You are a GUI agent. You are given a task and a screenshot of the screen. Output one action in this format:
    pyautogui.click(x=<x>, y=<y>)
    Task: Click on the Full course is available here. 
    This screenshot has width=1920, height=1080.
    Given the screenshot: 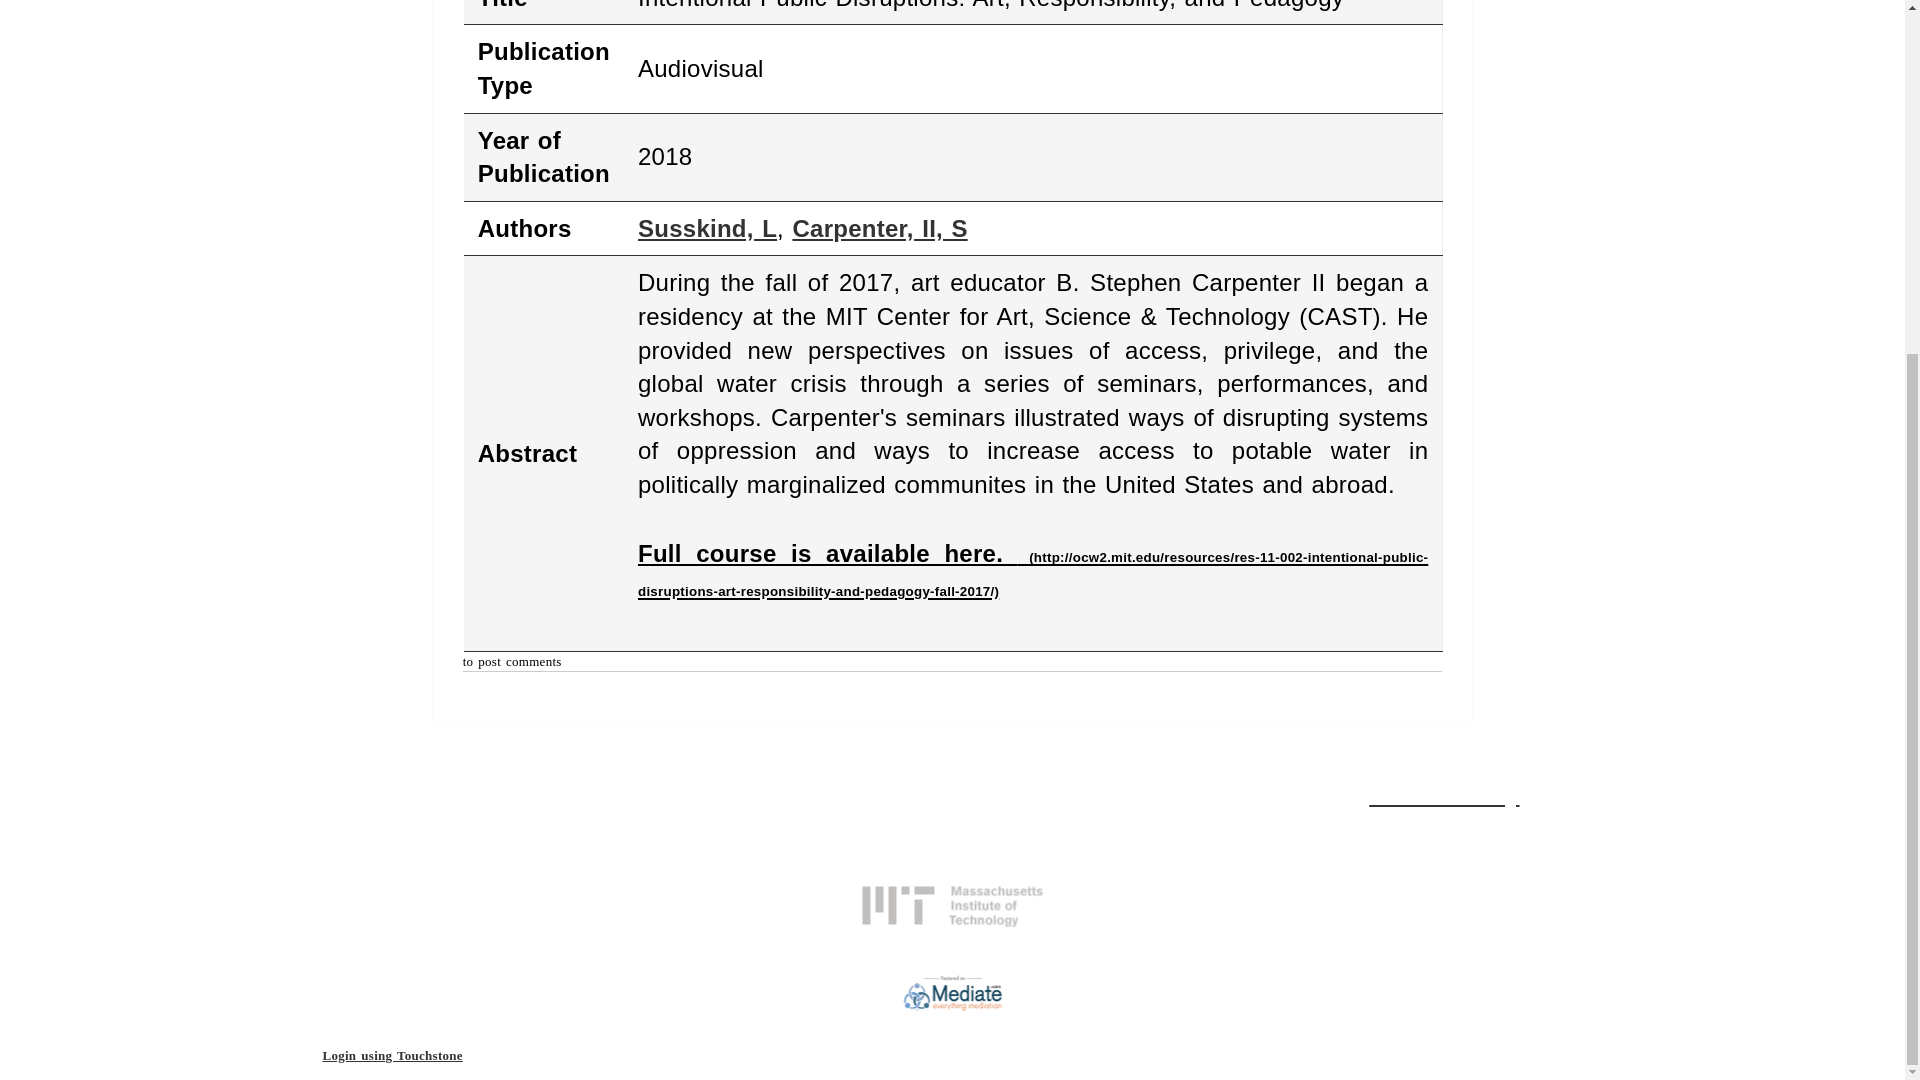 What is the action you would take?
    pyautogui.click(x=1032, y=570)
    